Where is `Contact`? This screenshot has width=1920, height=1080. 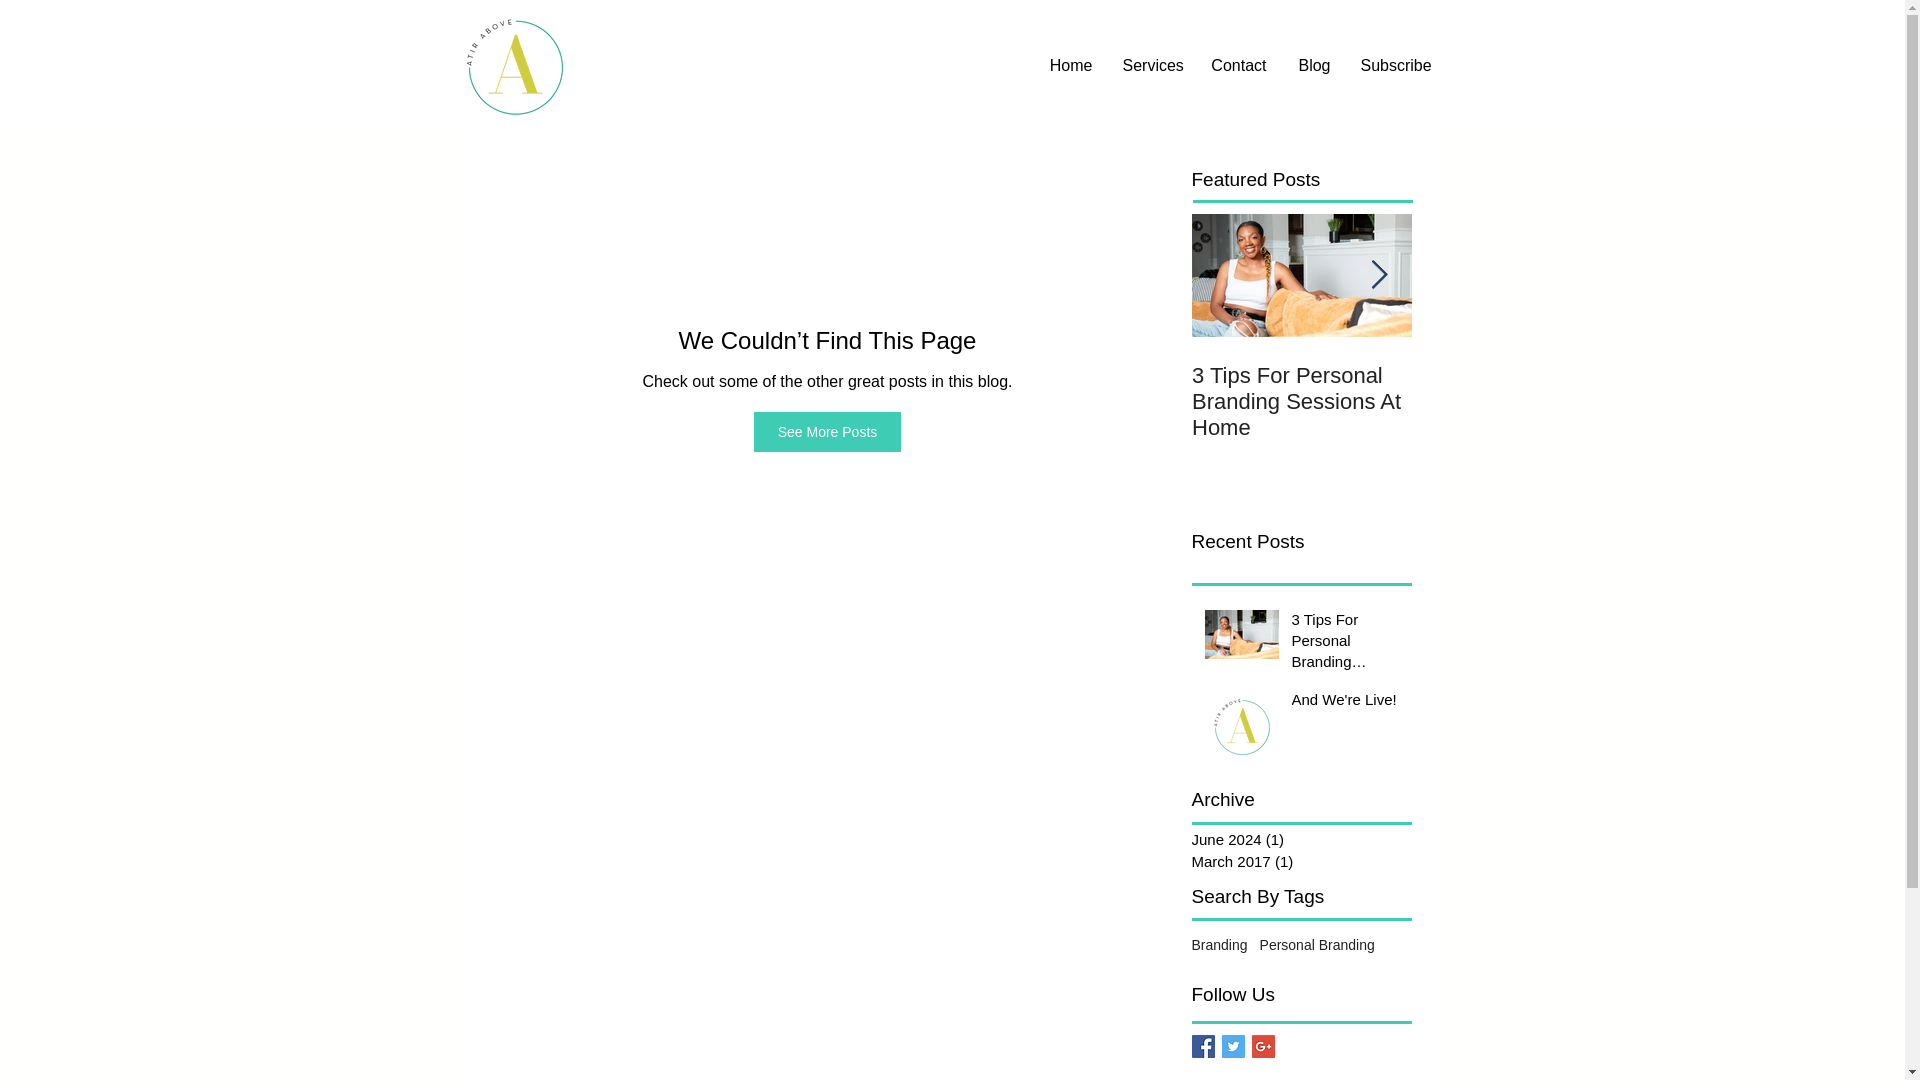 Contact is located at coordinates (1239, 66).